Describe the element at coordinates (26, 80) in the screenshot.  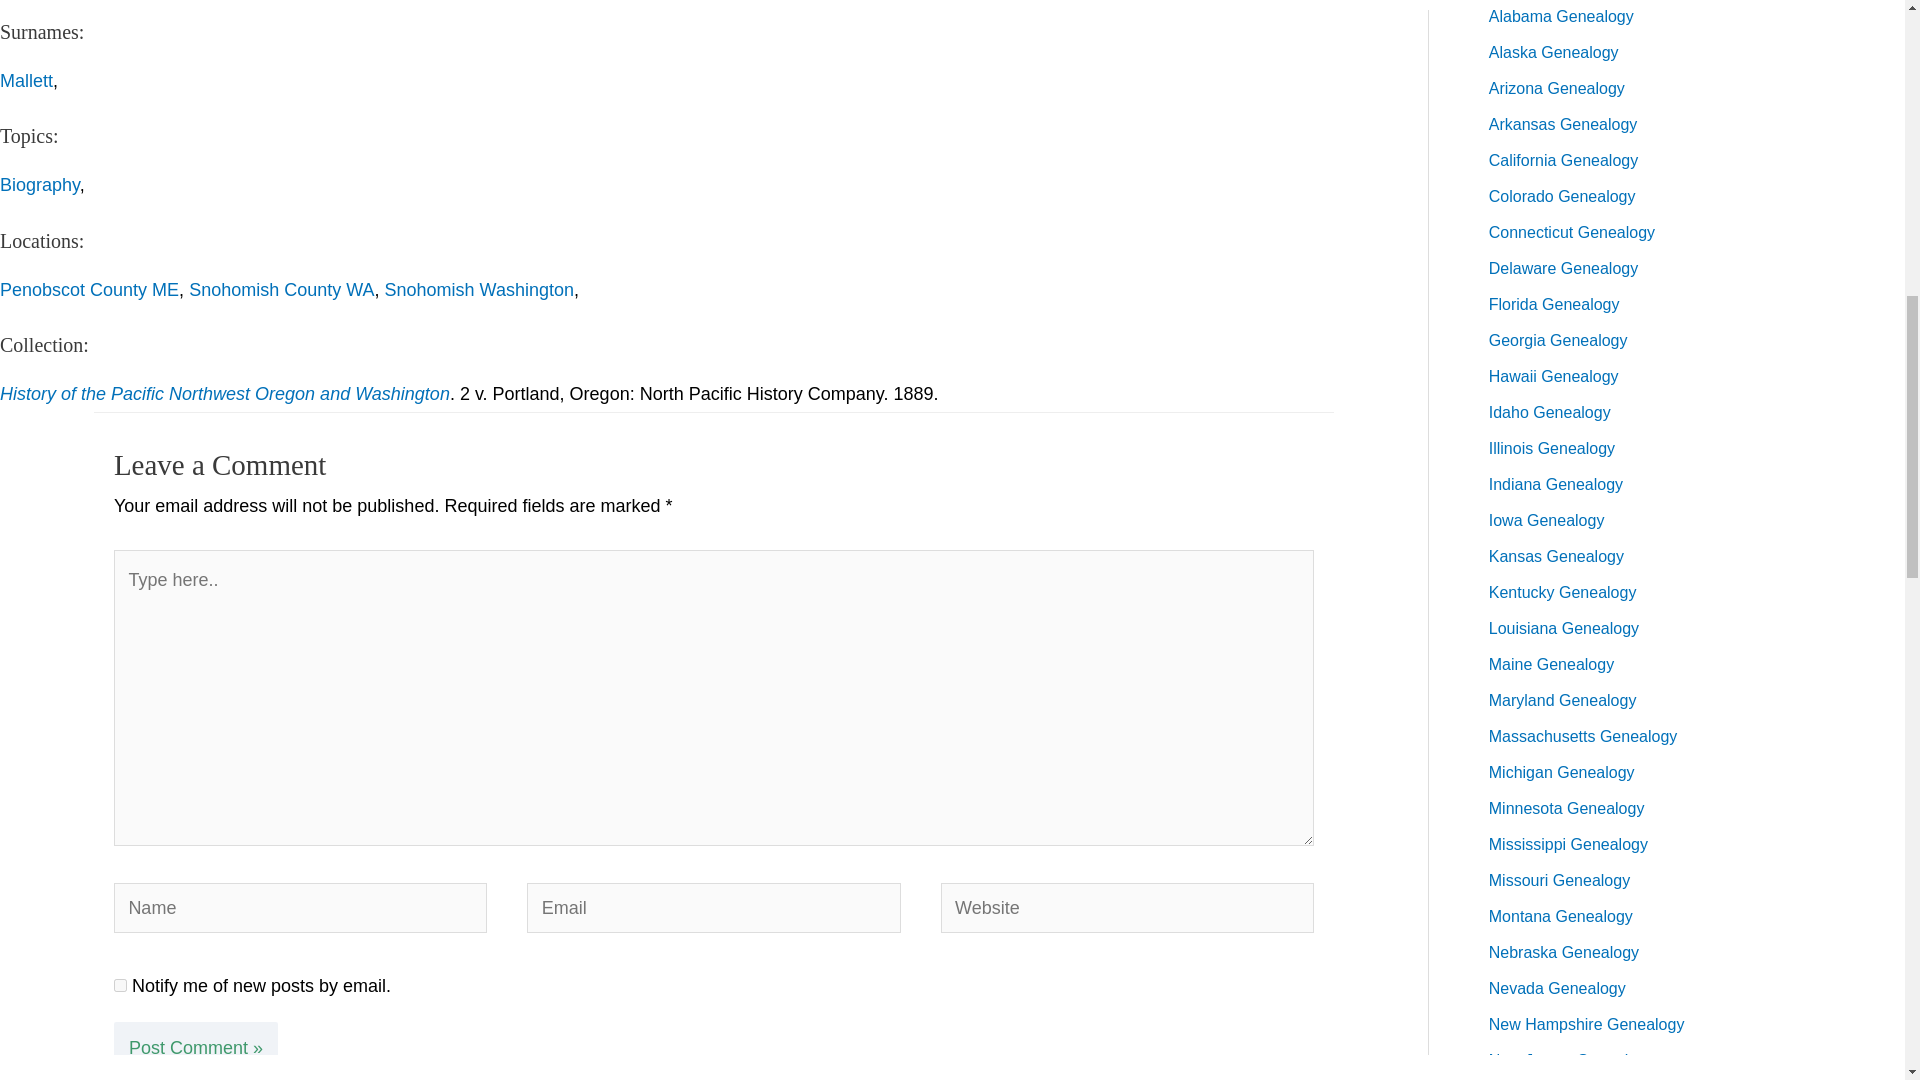
I see `Mallett` at that location.